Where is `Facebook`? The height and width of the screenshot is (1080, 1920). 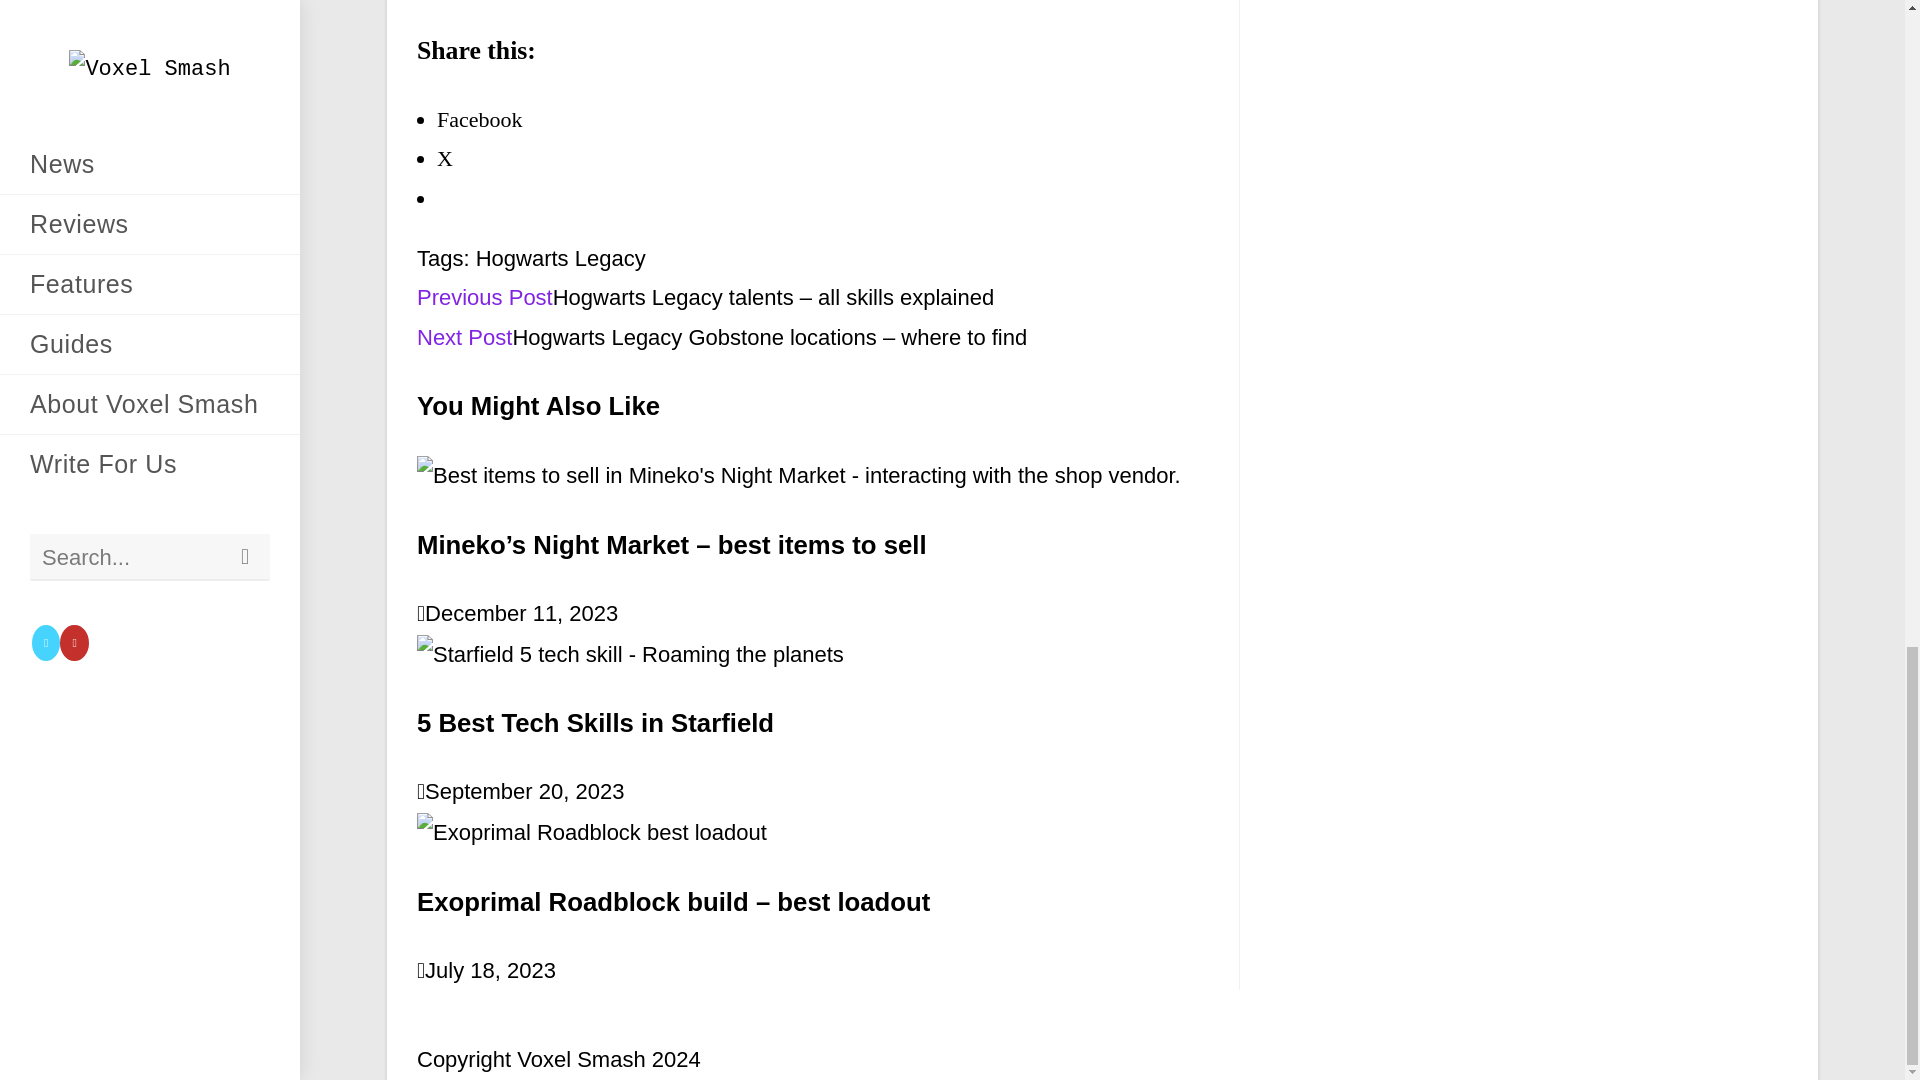
Facebook is located at coordinates (480, 118).